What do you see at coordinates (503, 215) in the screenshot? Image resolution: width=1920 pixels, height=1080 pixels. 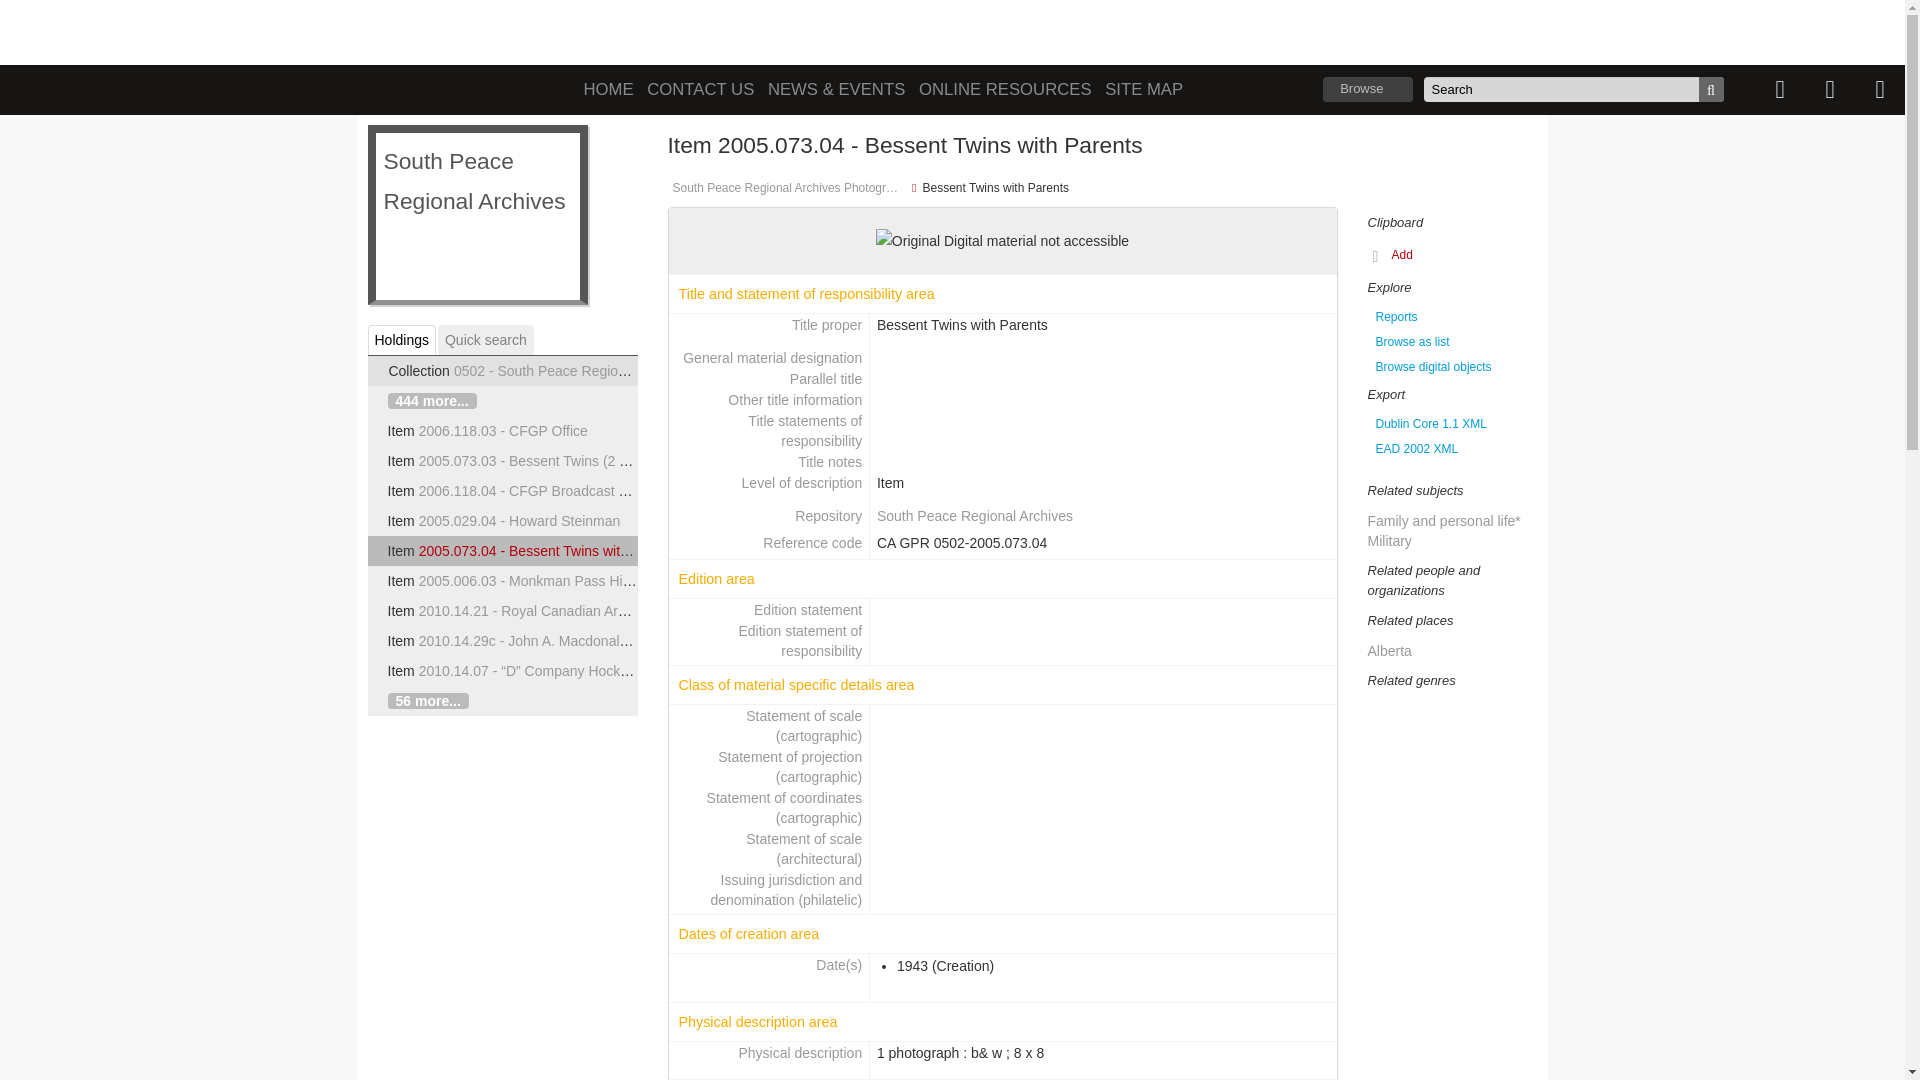 I see `South Peace Regional Archives` at bounding box center [503, 215].